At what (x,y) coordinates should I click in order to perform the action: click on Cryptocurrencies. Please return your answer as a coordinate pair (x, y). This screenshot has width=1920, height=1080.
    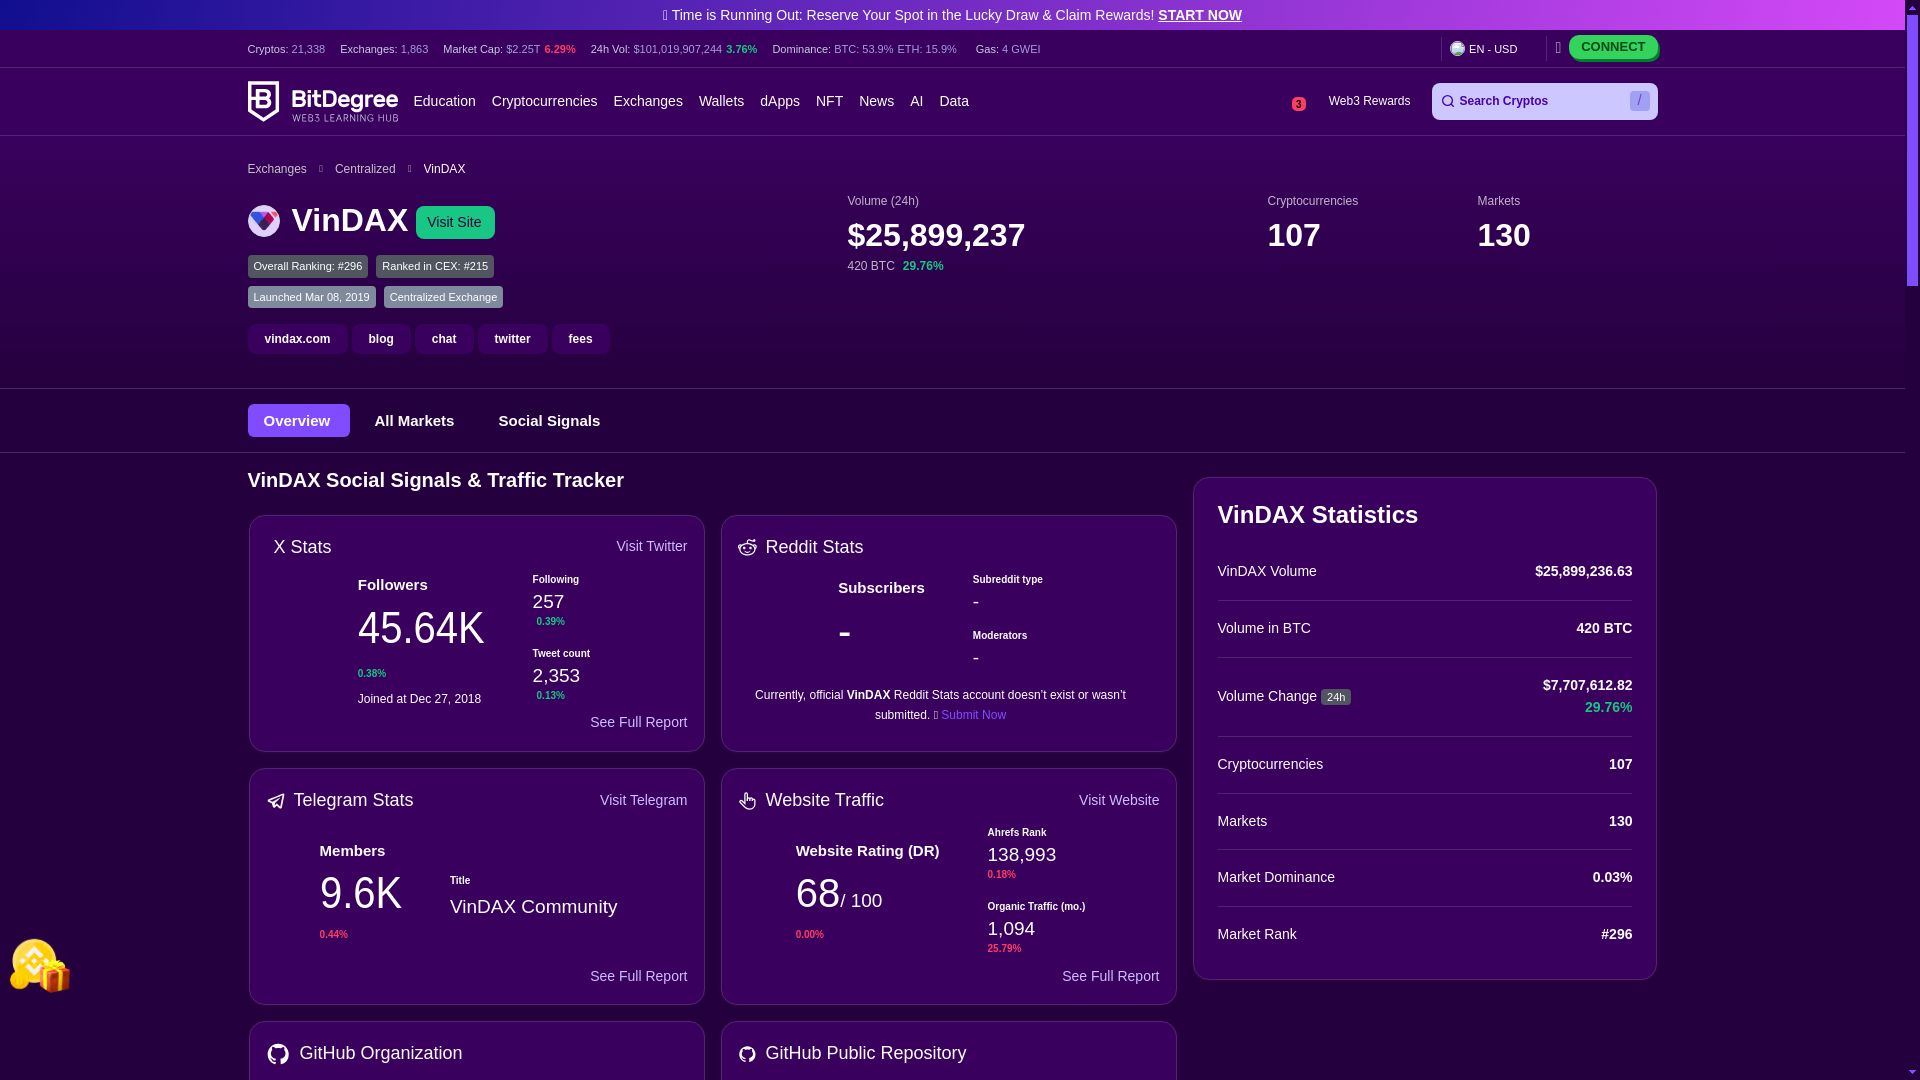
    Looking at the image, I should click on (544, 102).